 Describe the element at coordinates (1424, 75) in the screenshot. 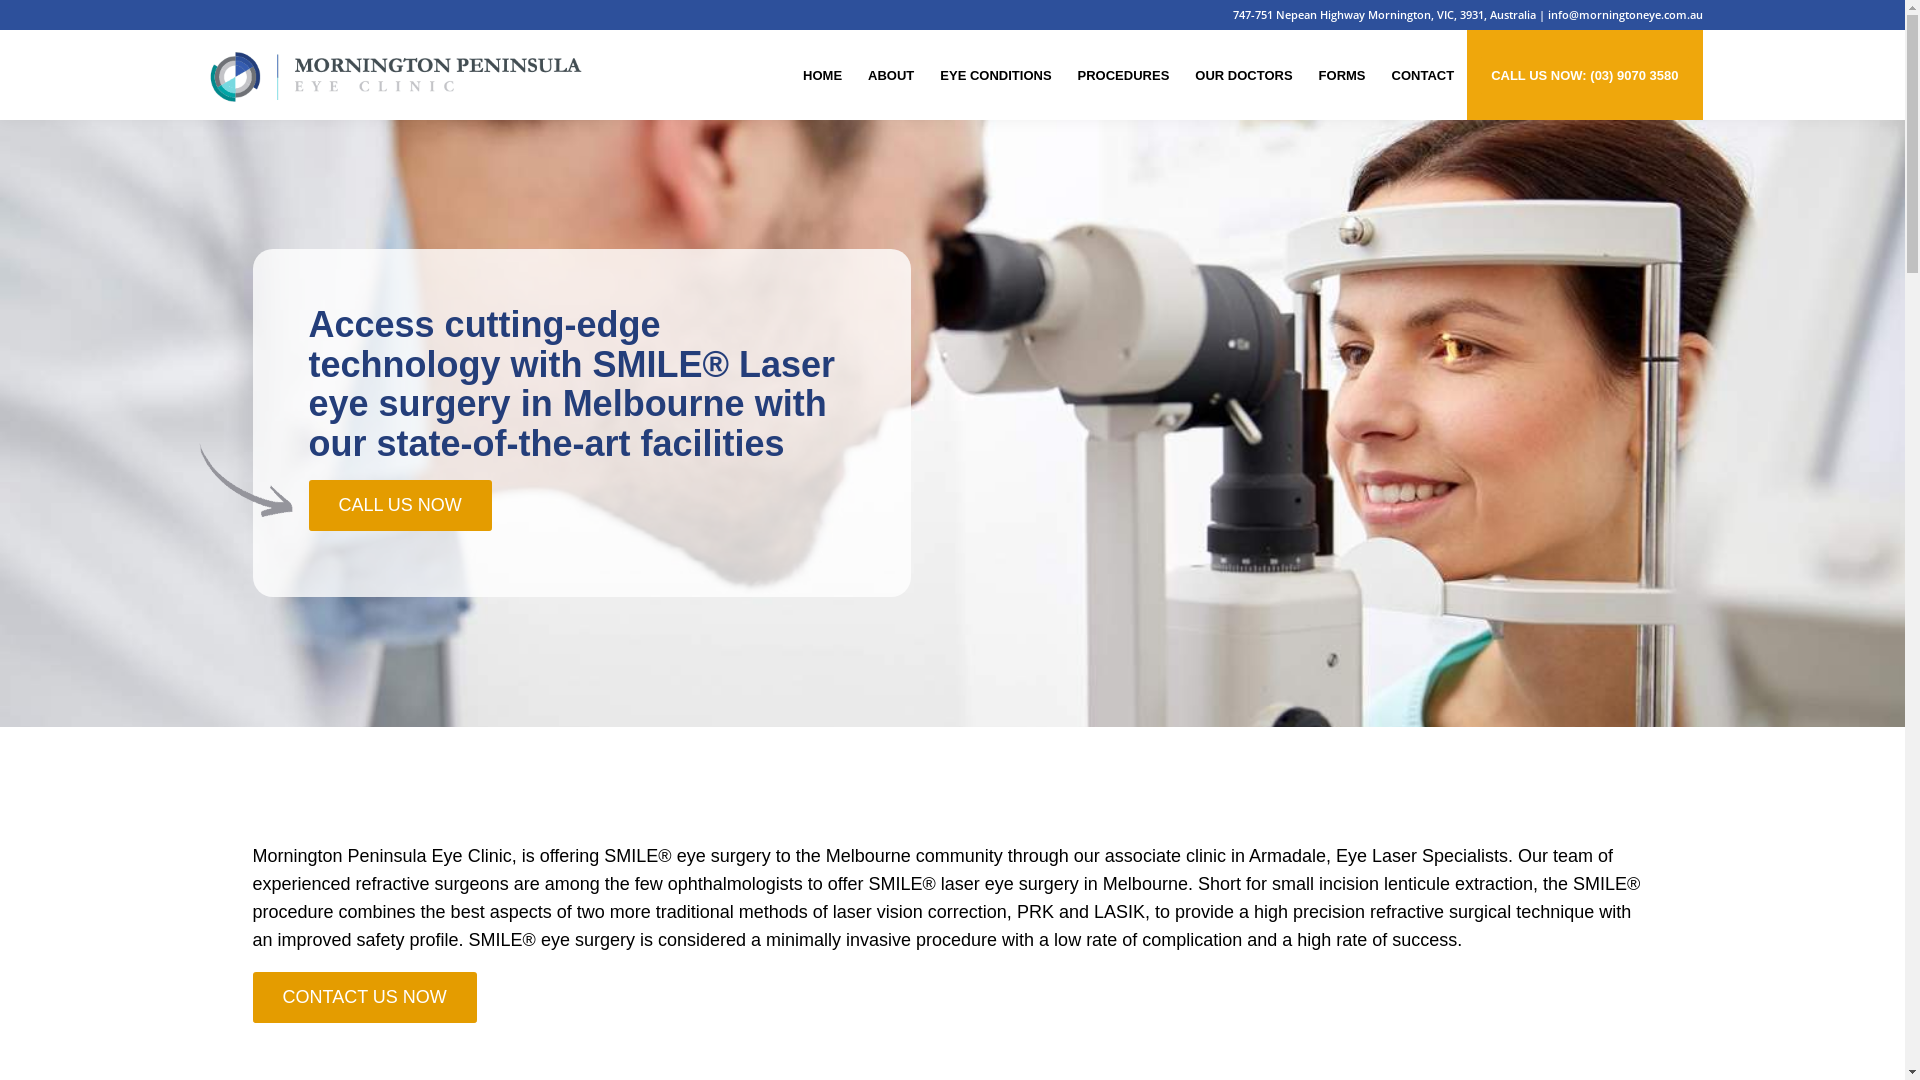

I see `CONTACT` at that location.